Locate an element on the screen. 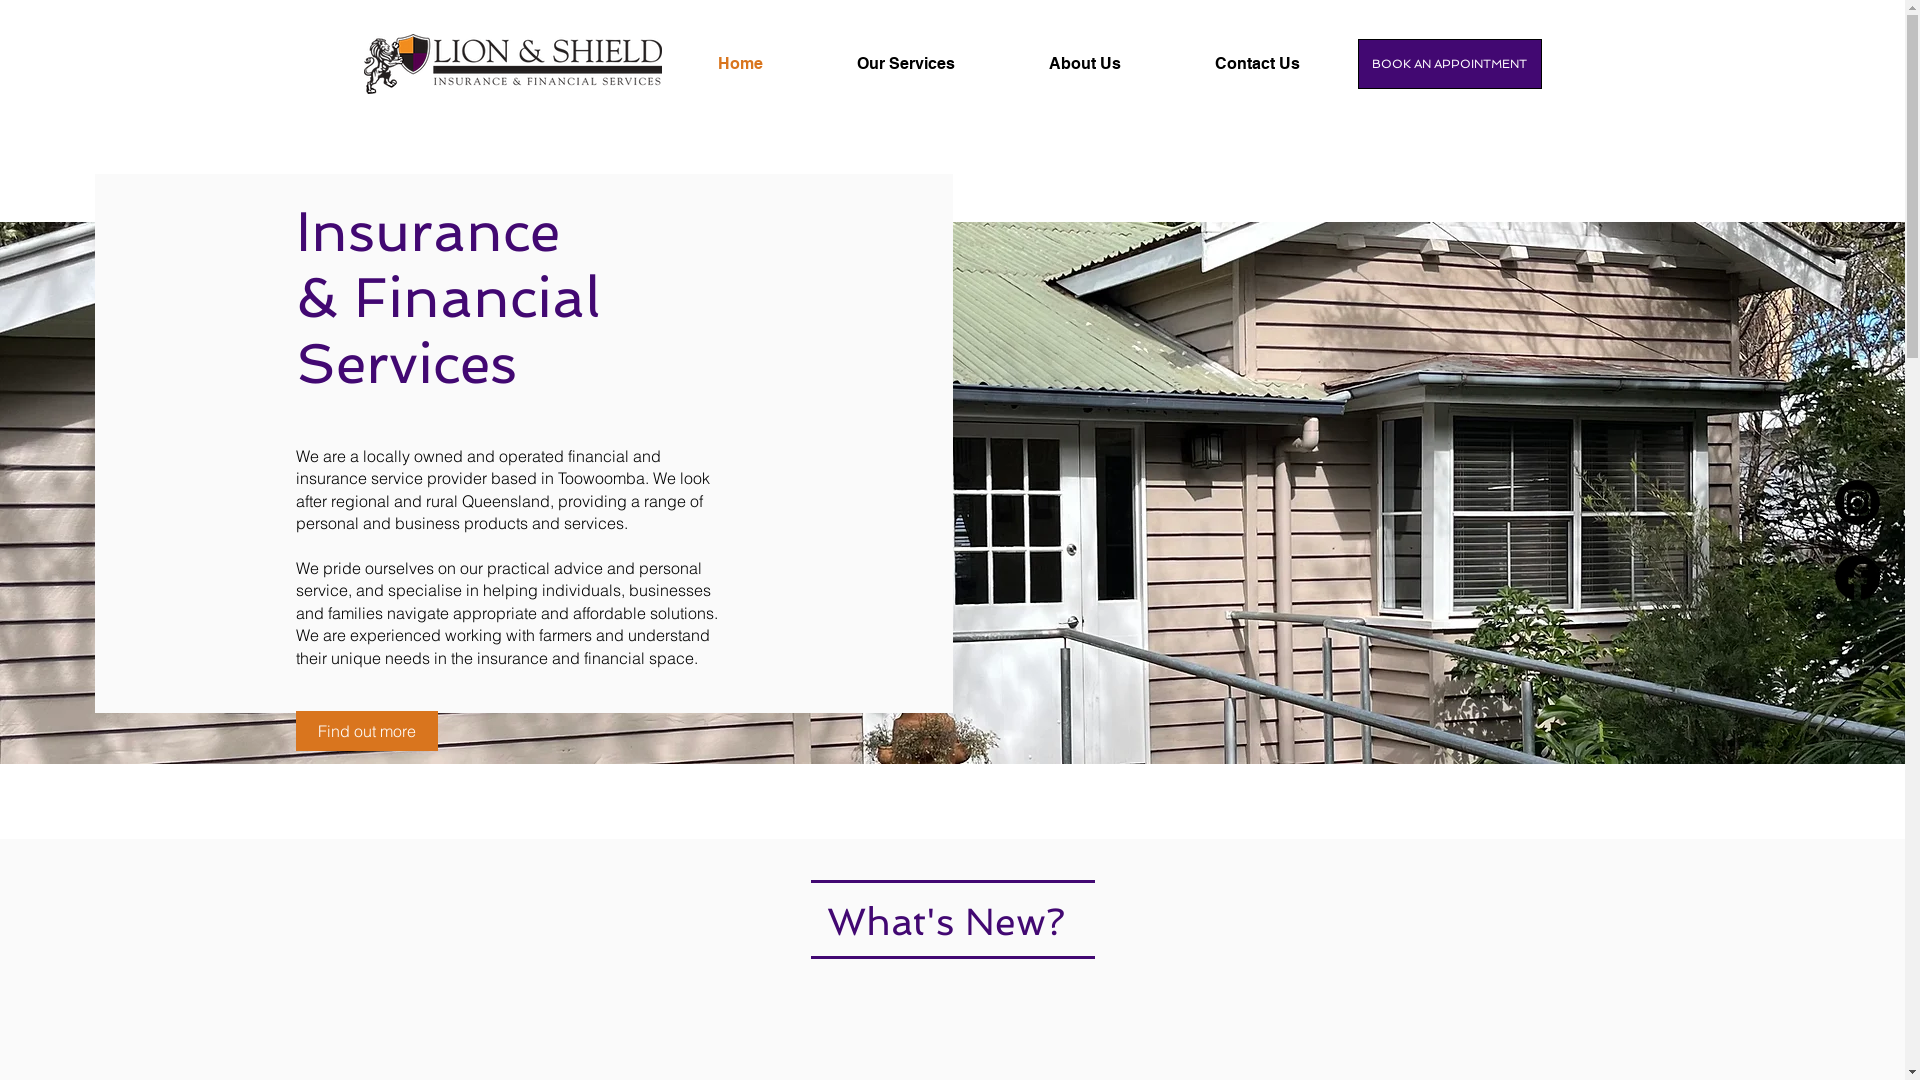 The width and height of the screenshot is (1920, 1080). Our Services is located at coordinates (938, 64).